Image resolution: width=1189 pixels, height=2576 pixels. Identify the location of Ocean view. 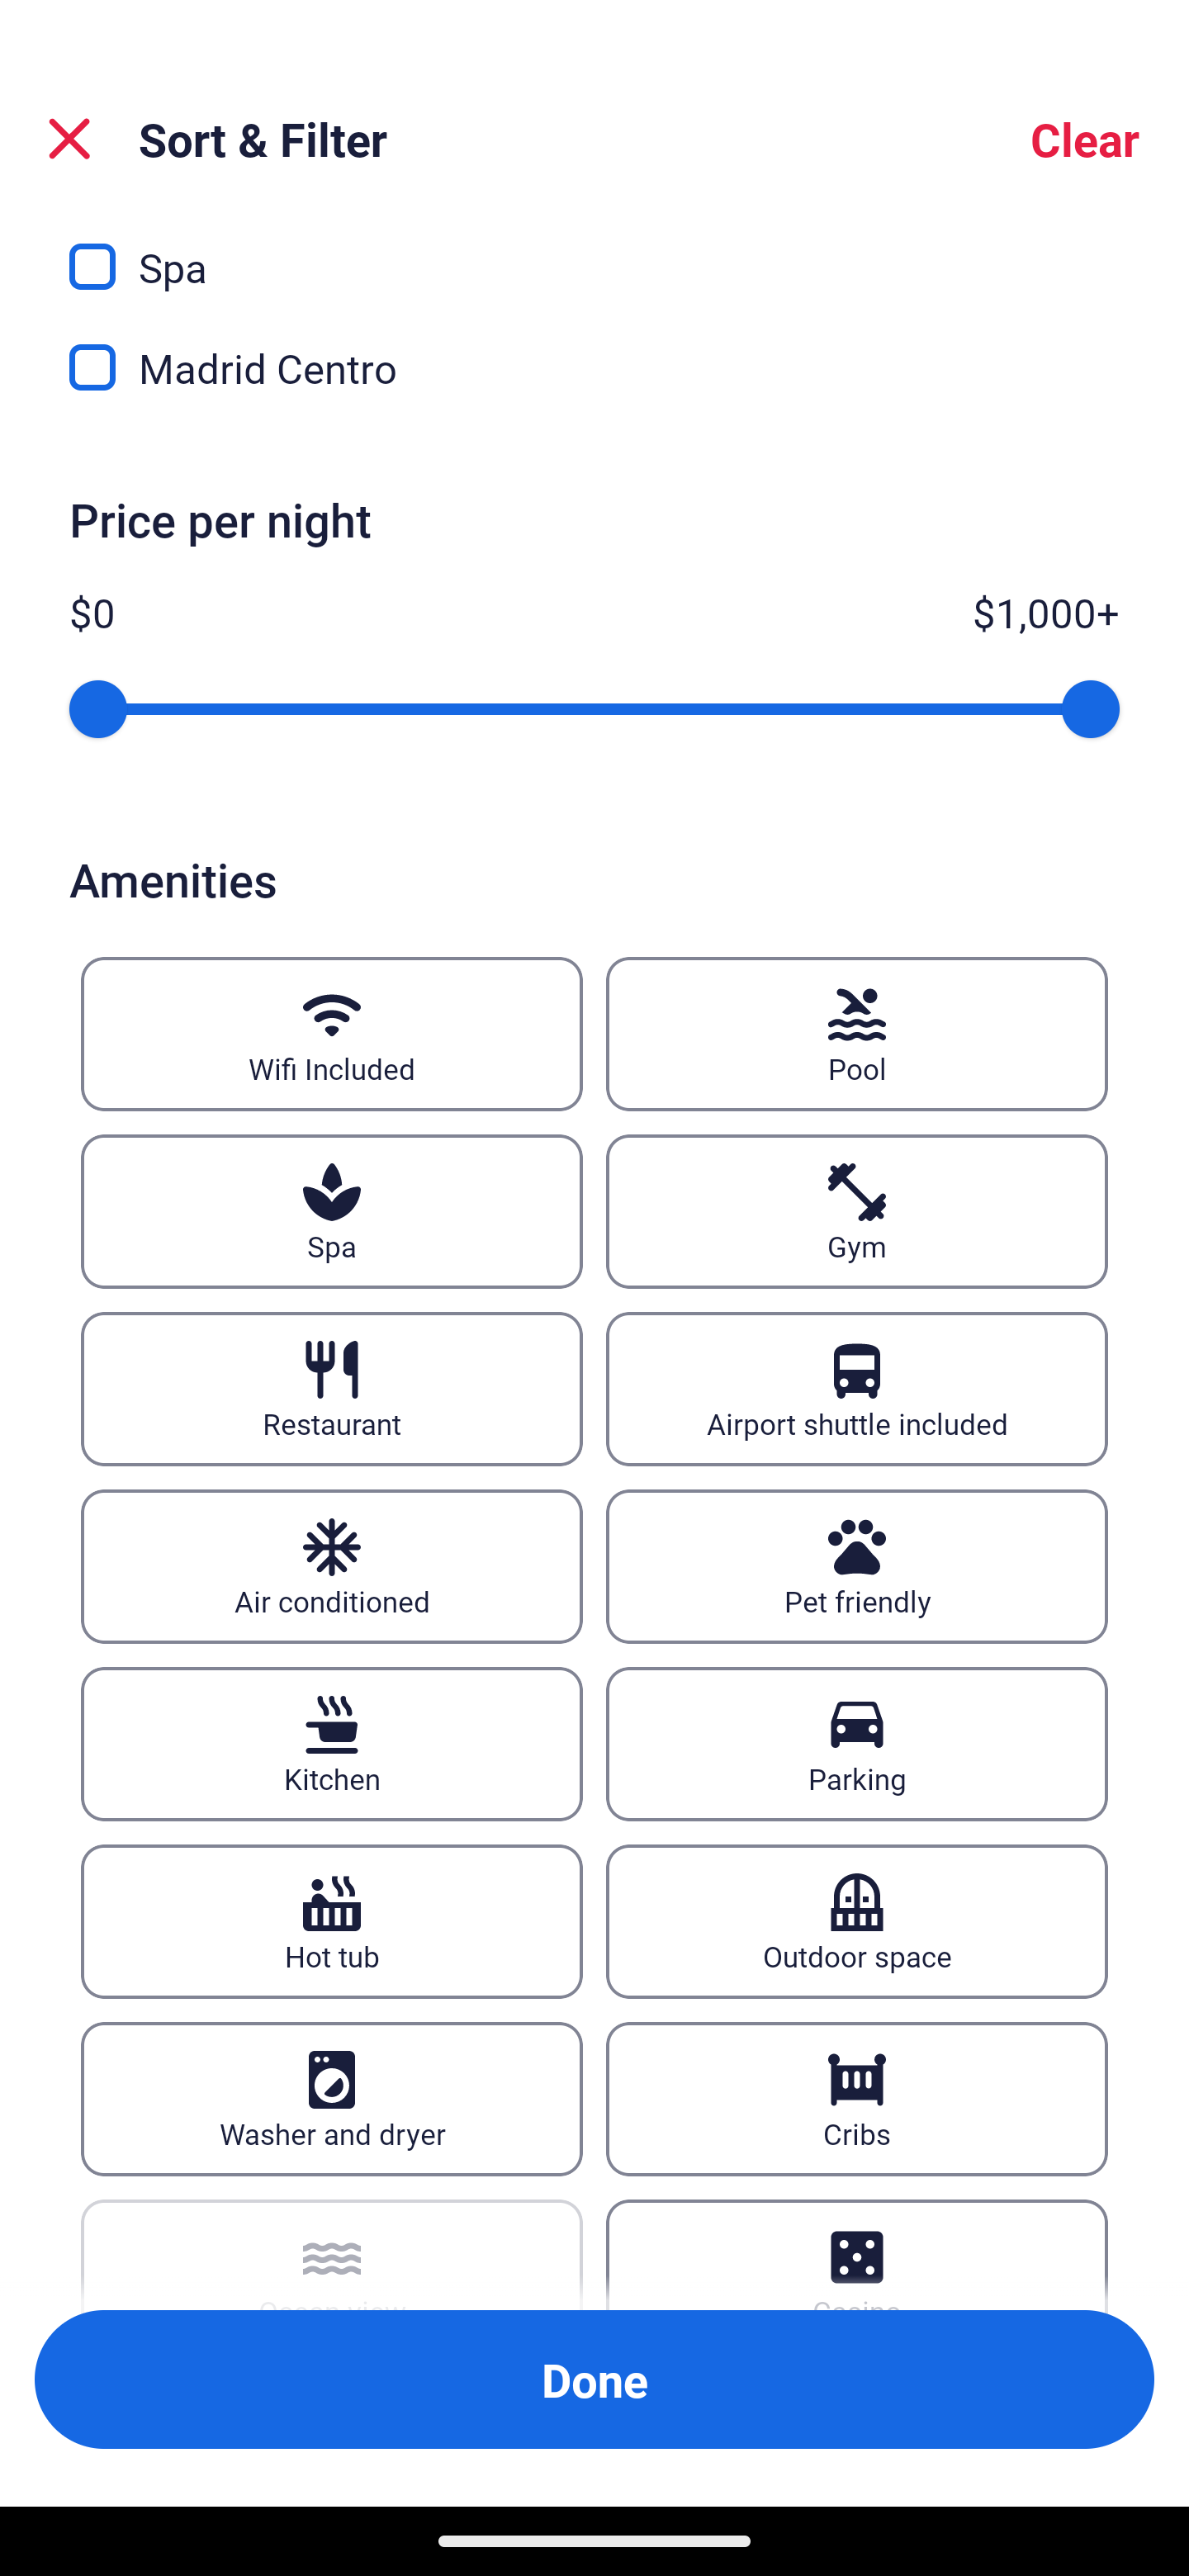
(331, 2255).